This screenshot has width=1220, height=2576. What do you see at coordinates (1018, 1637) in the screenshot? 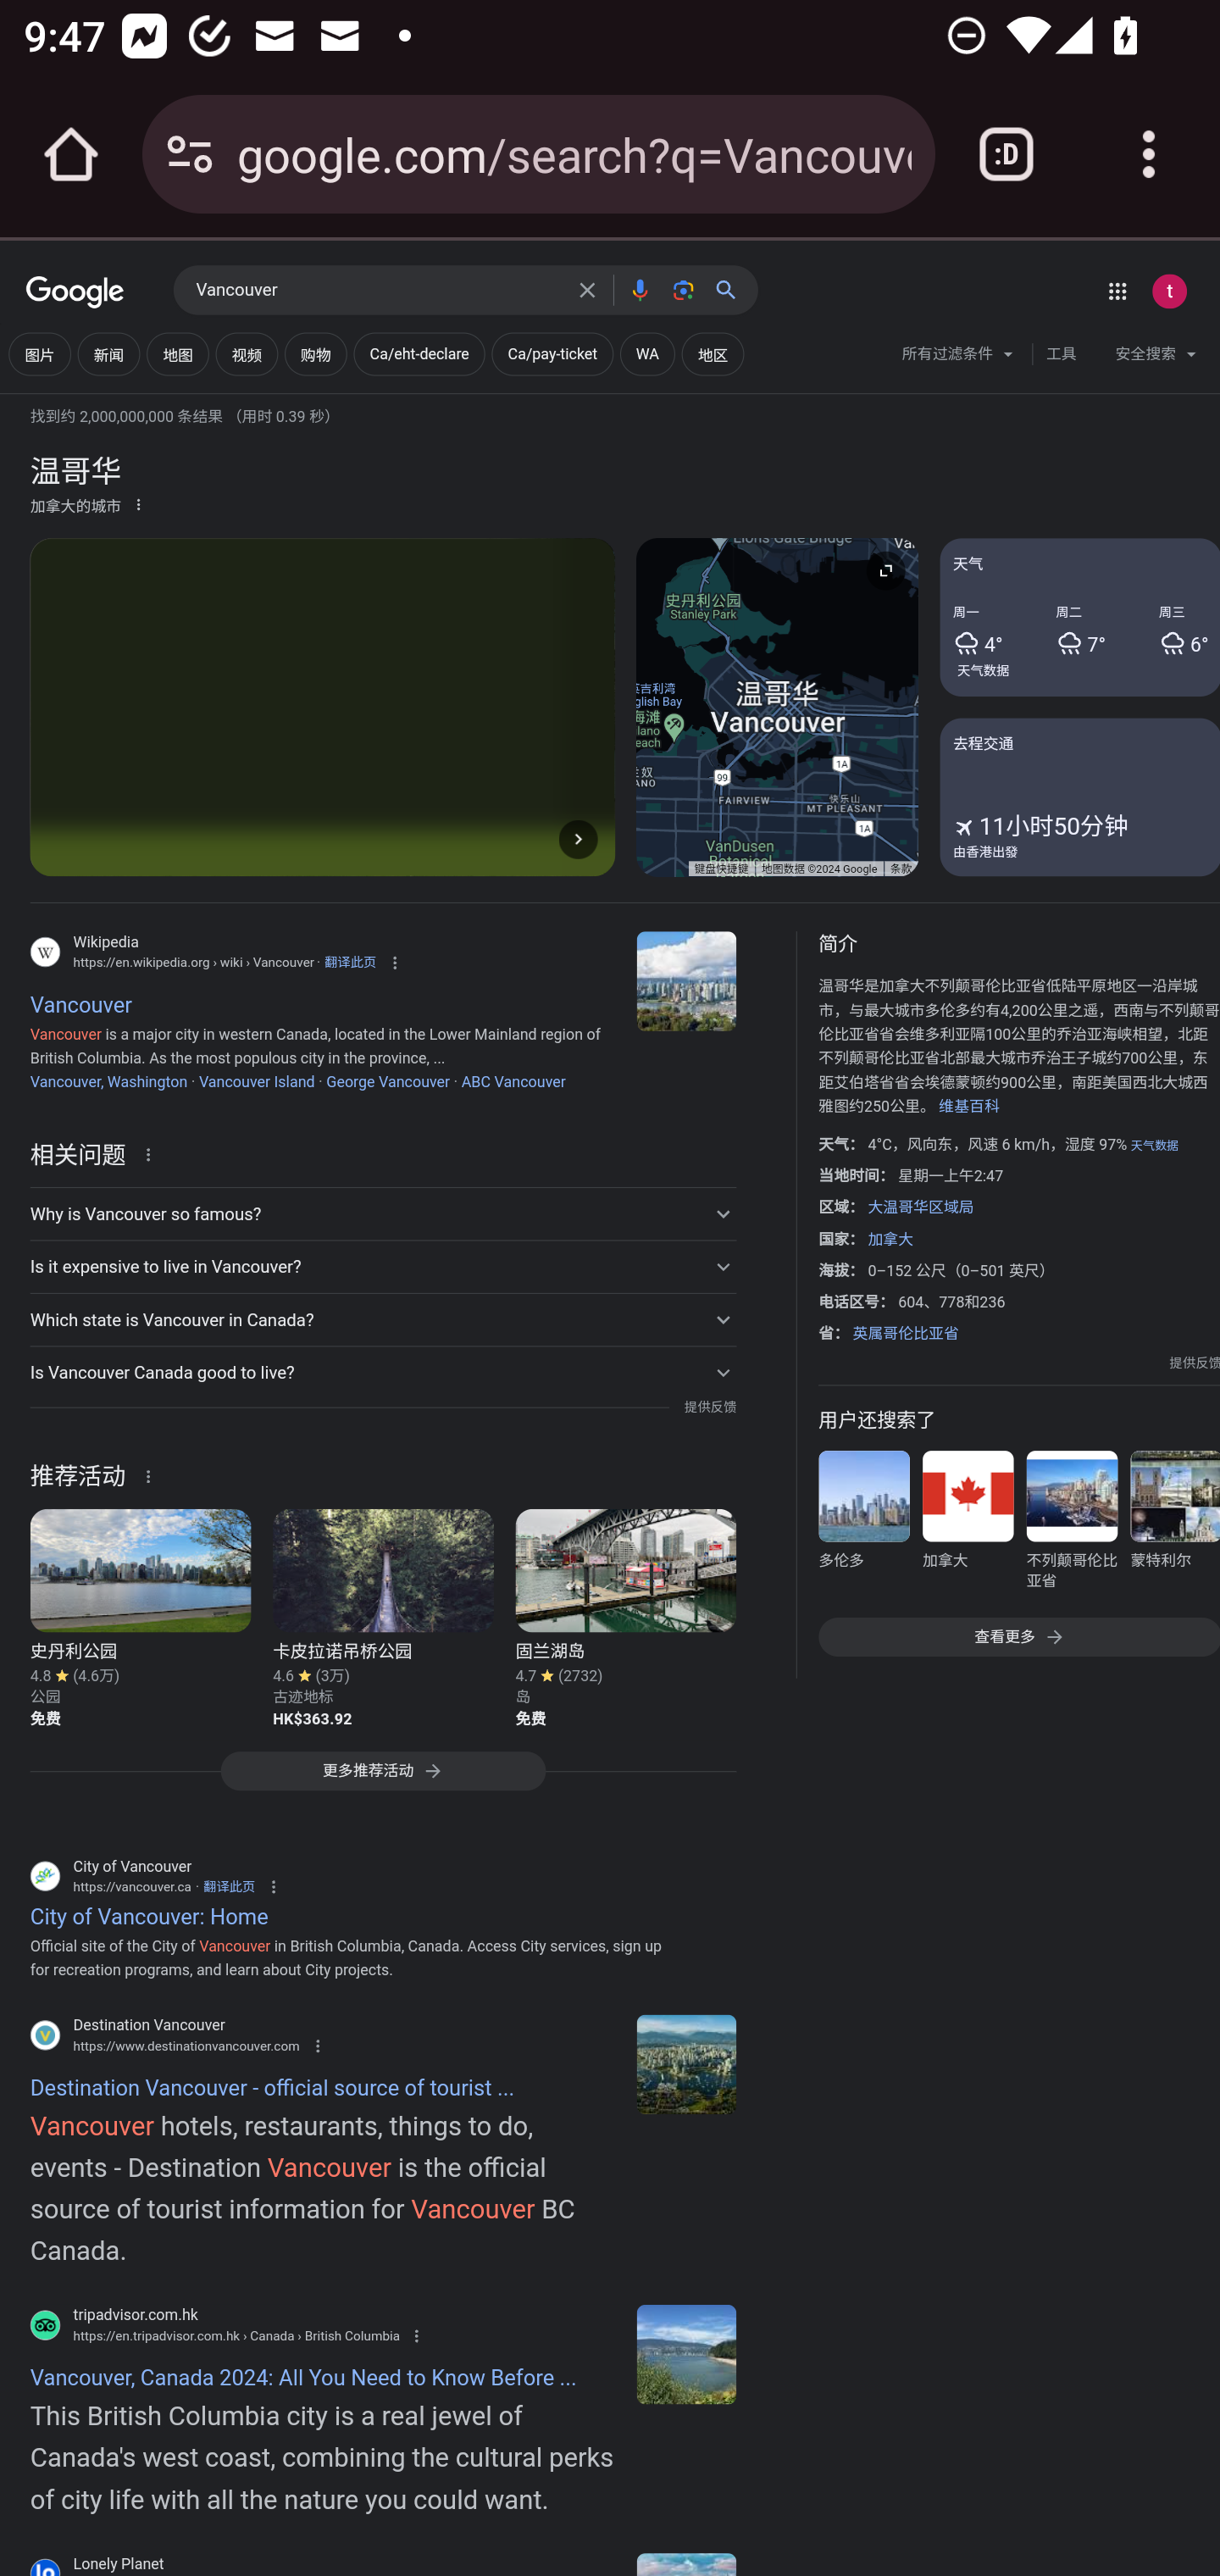
I see `查看更多 查看更多 查看更多` at bounding box center [1018, 1637].